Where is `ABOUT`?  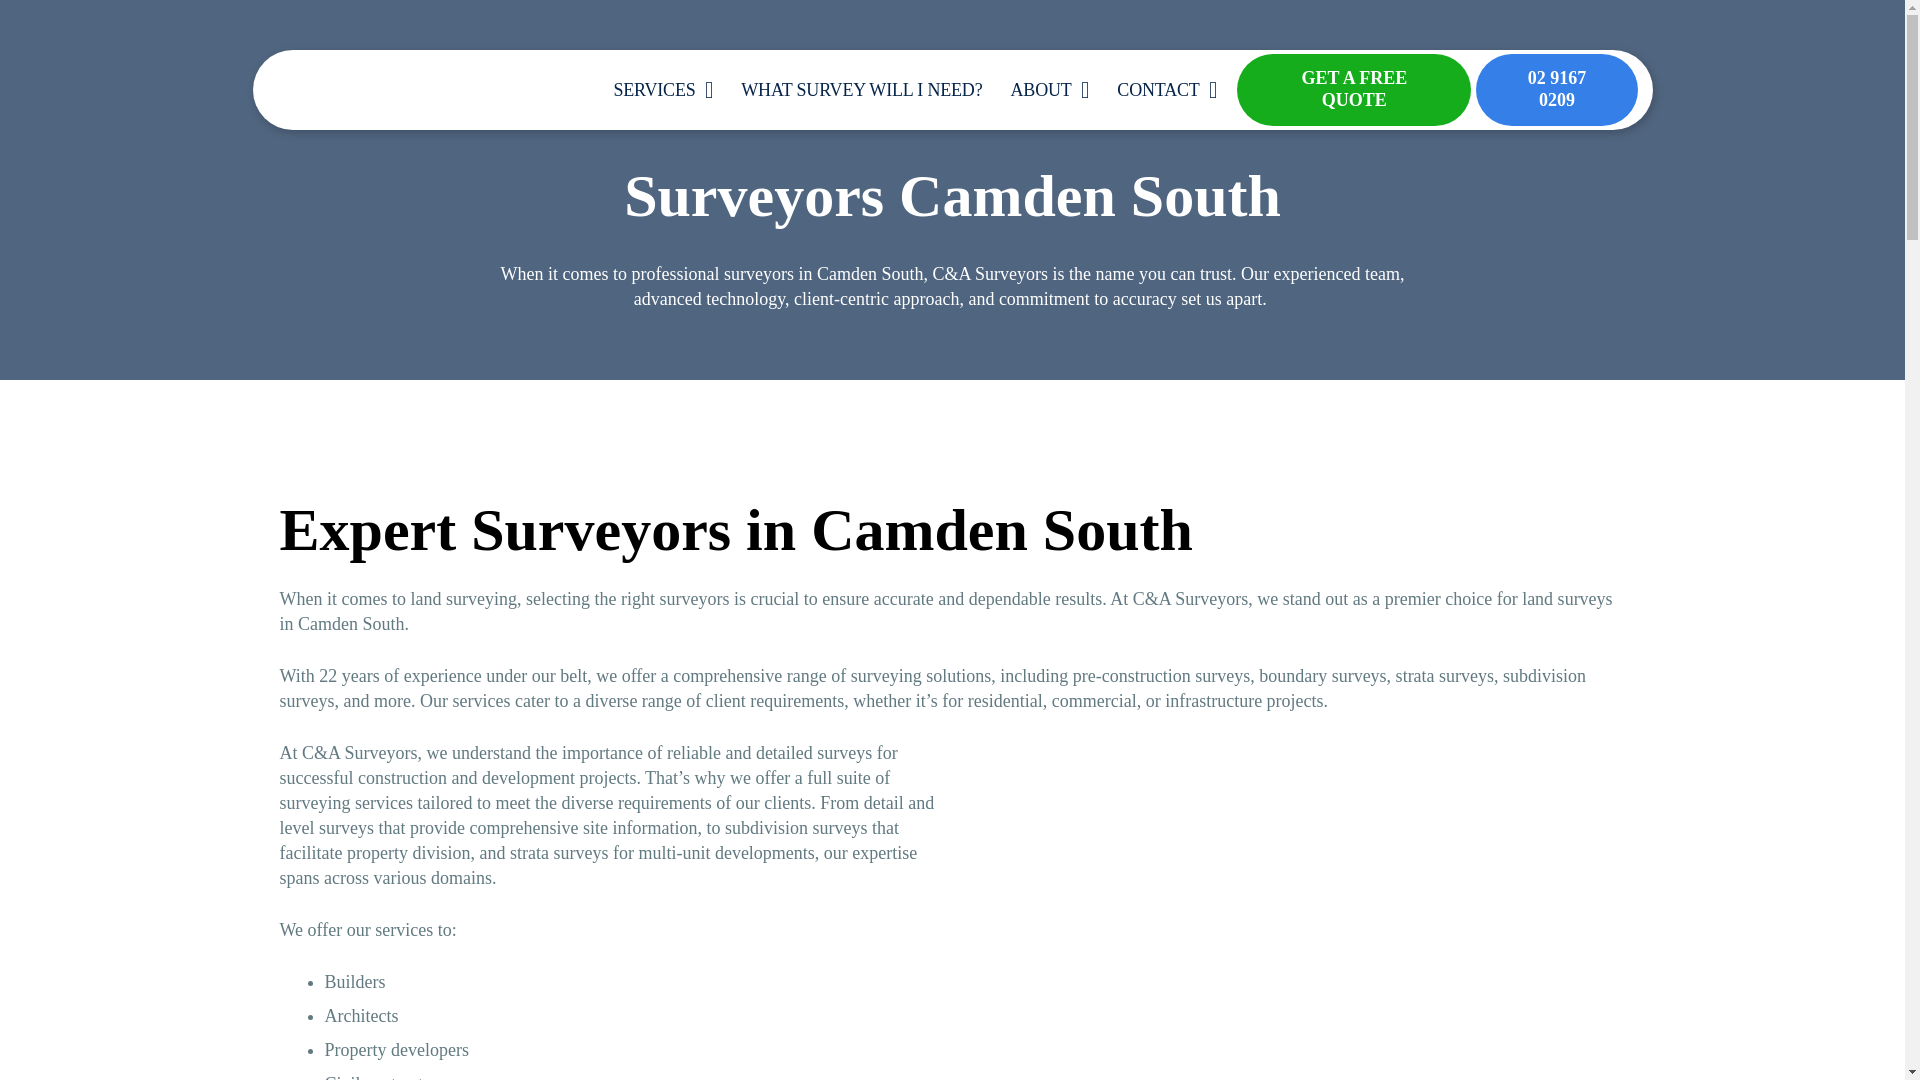
ABOUT is located at coordinates (1049, 89).